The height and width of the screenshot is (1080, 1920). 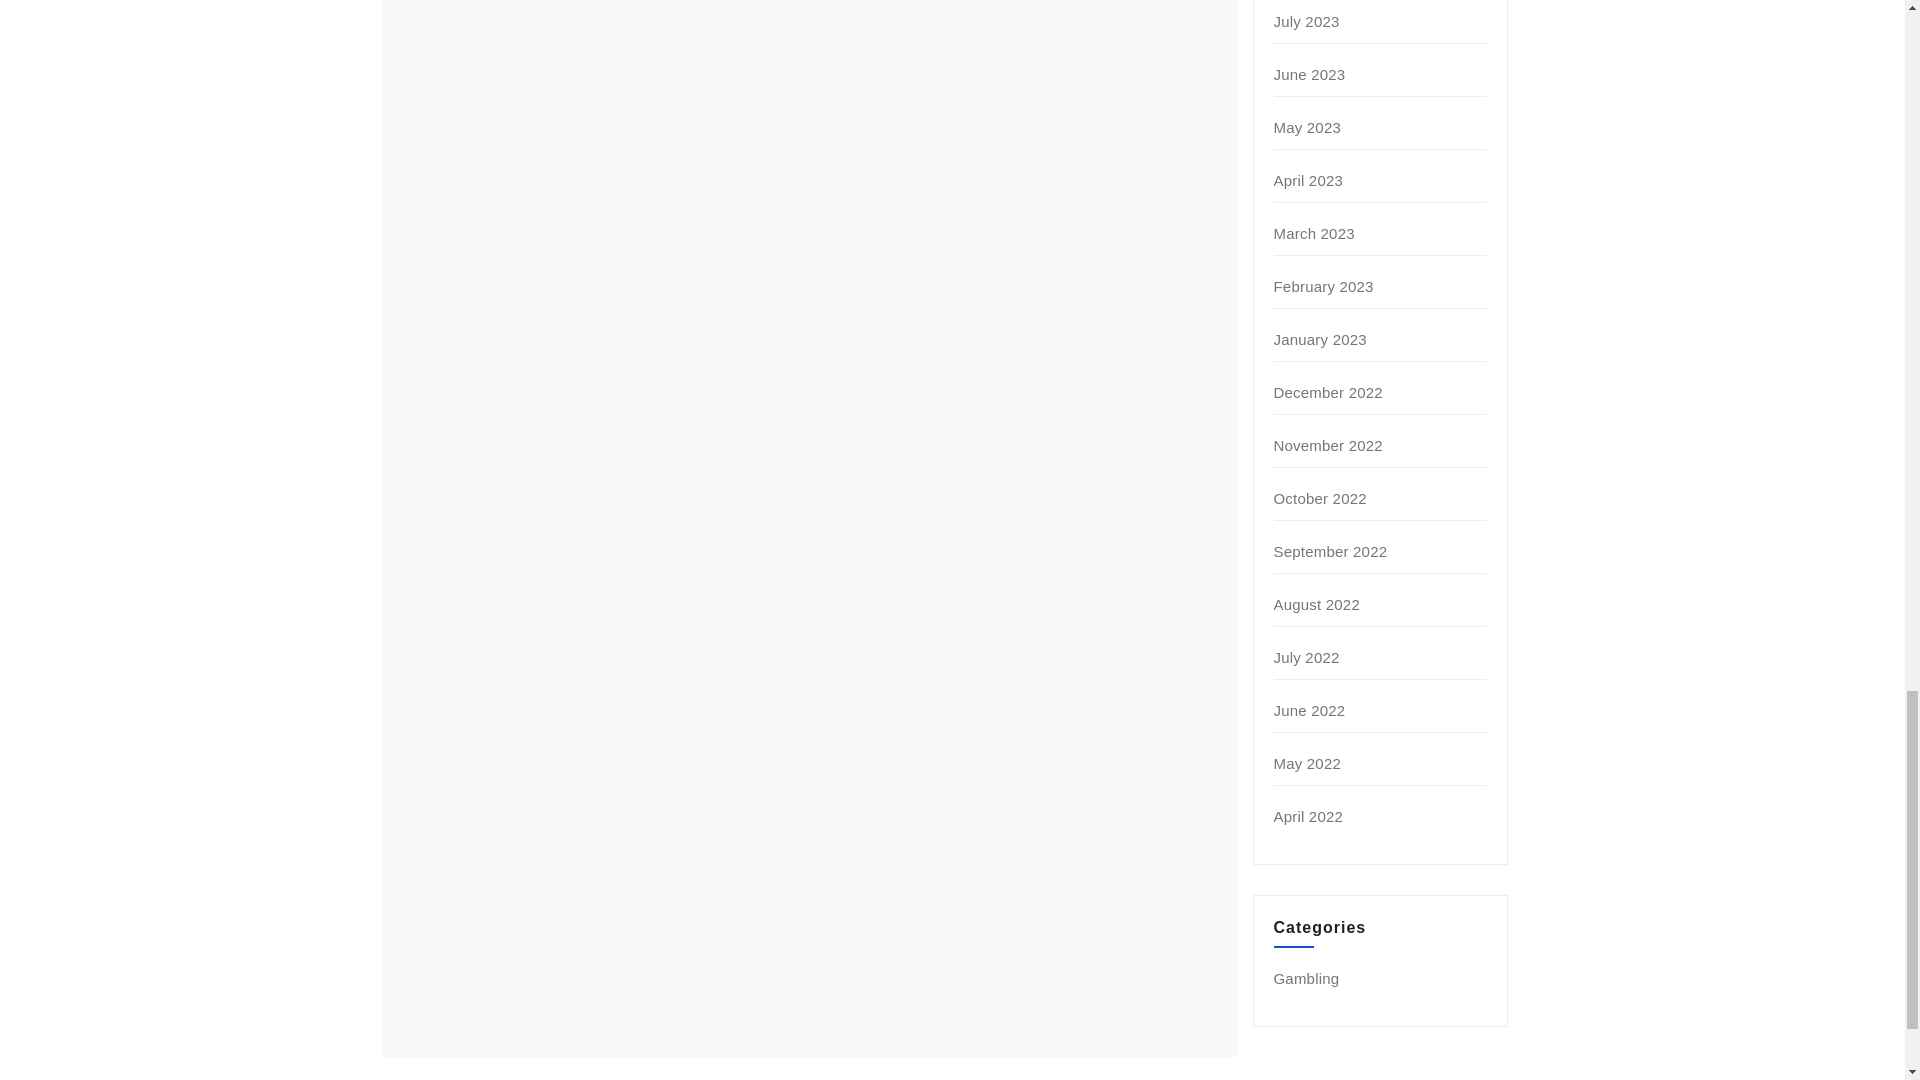 I want to click on March 2023, so click(x=1314, y=232).